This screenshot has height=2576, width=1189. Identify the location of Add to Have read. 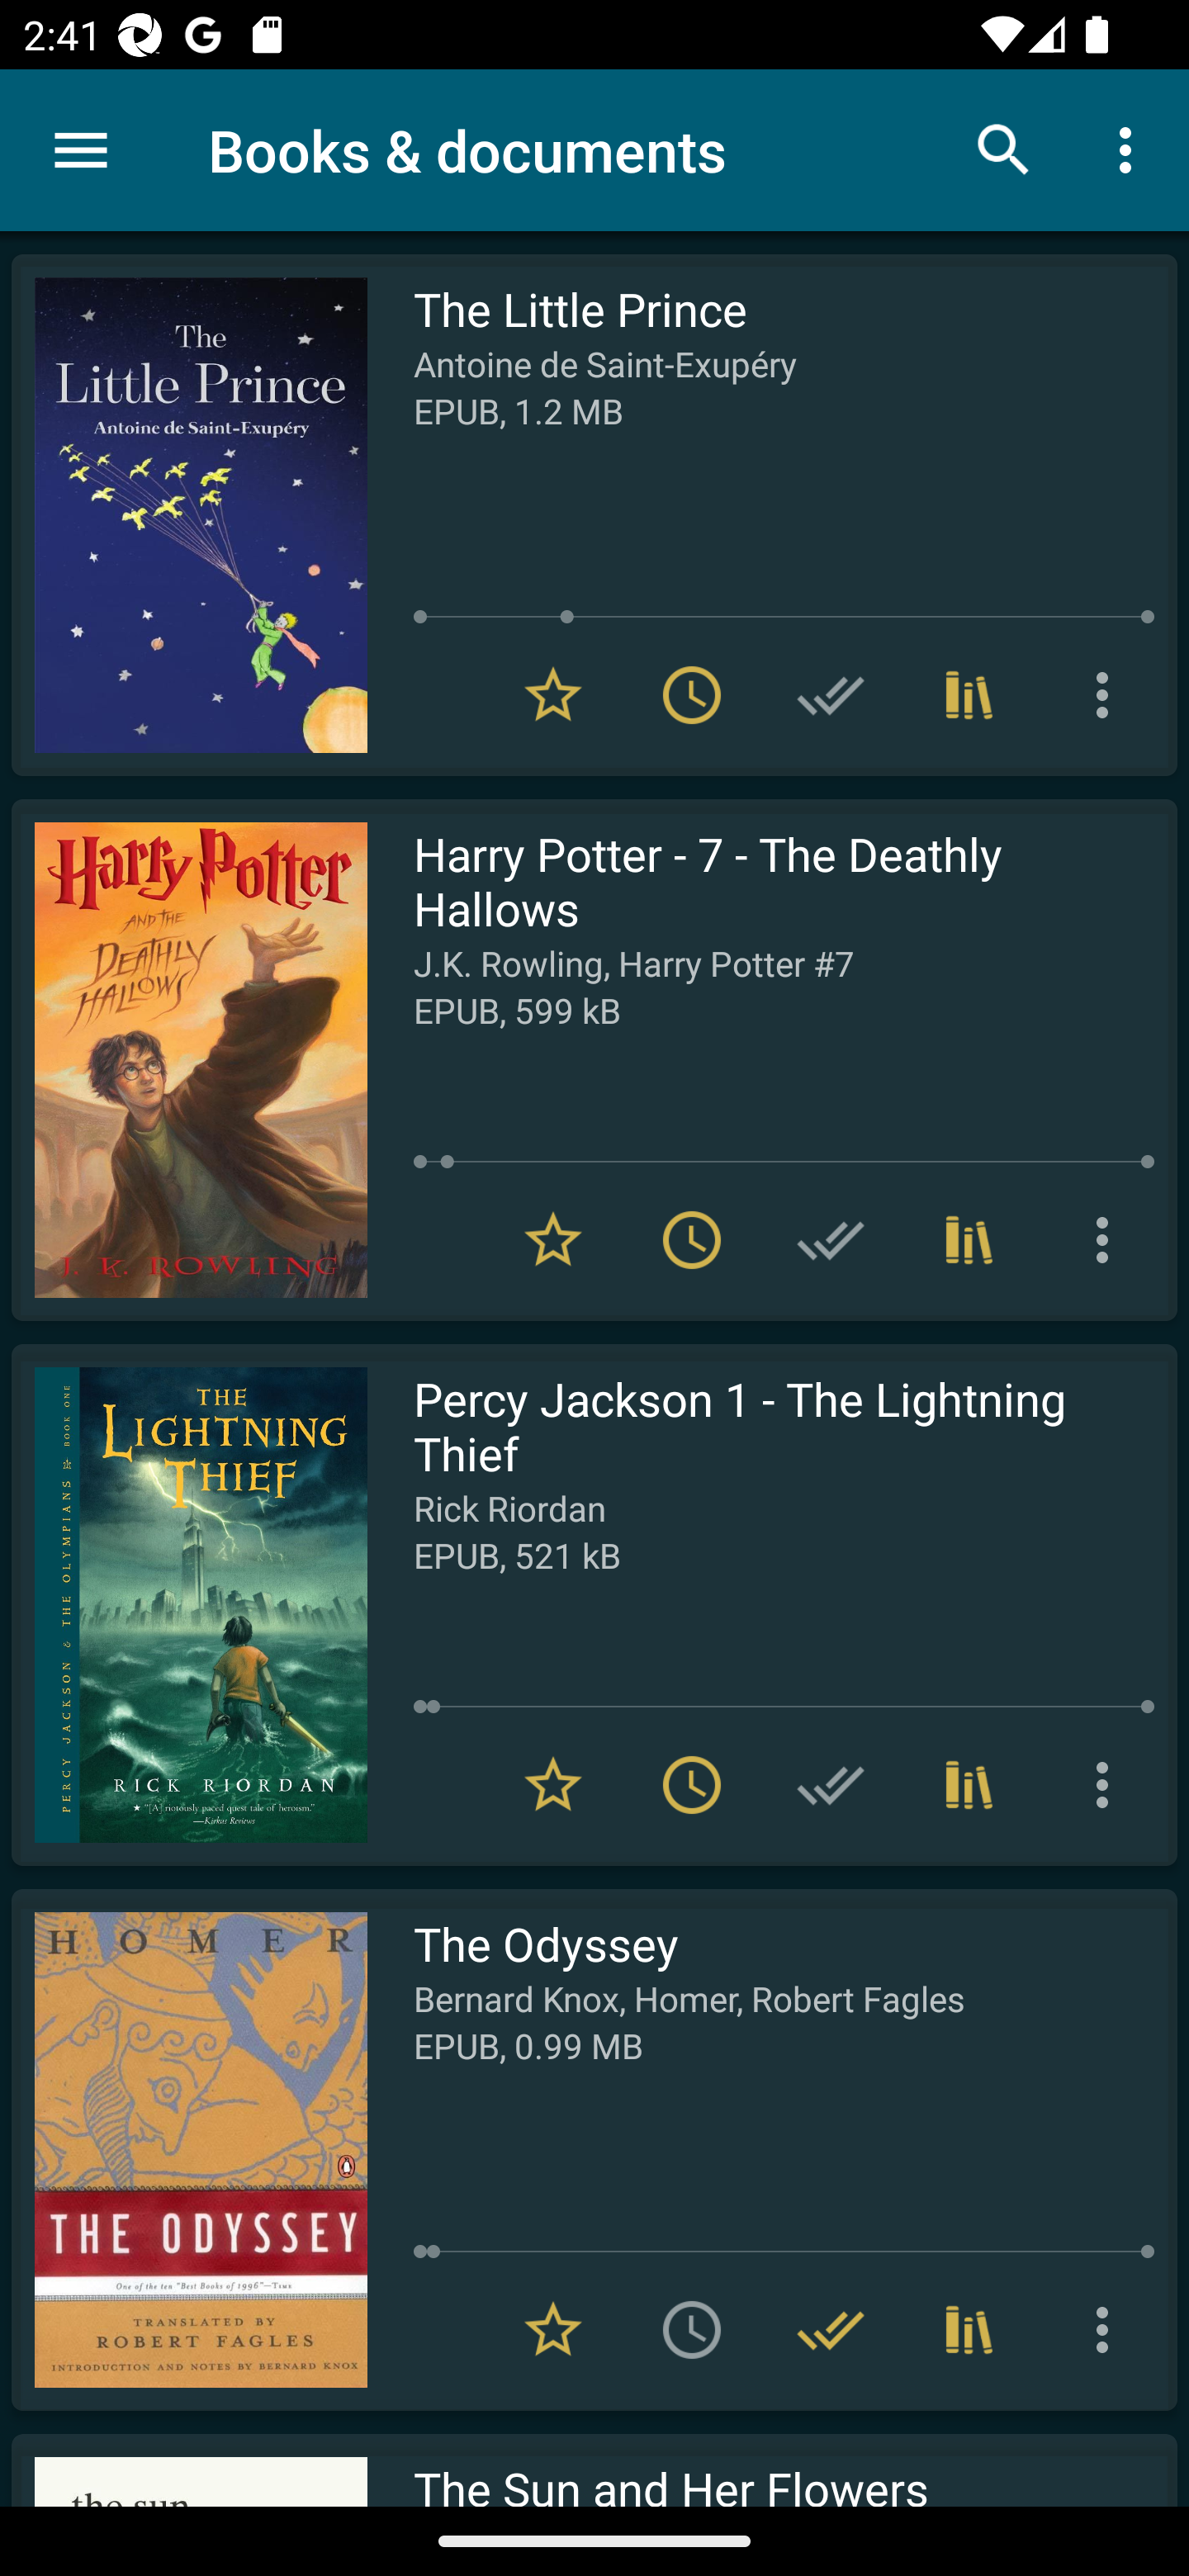
(831, 695).